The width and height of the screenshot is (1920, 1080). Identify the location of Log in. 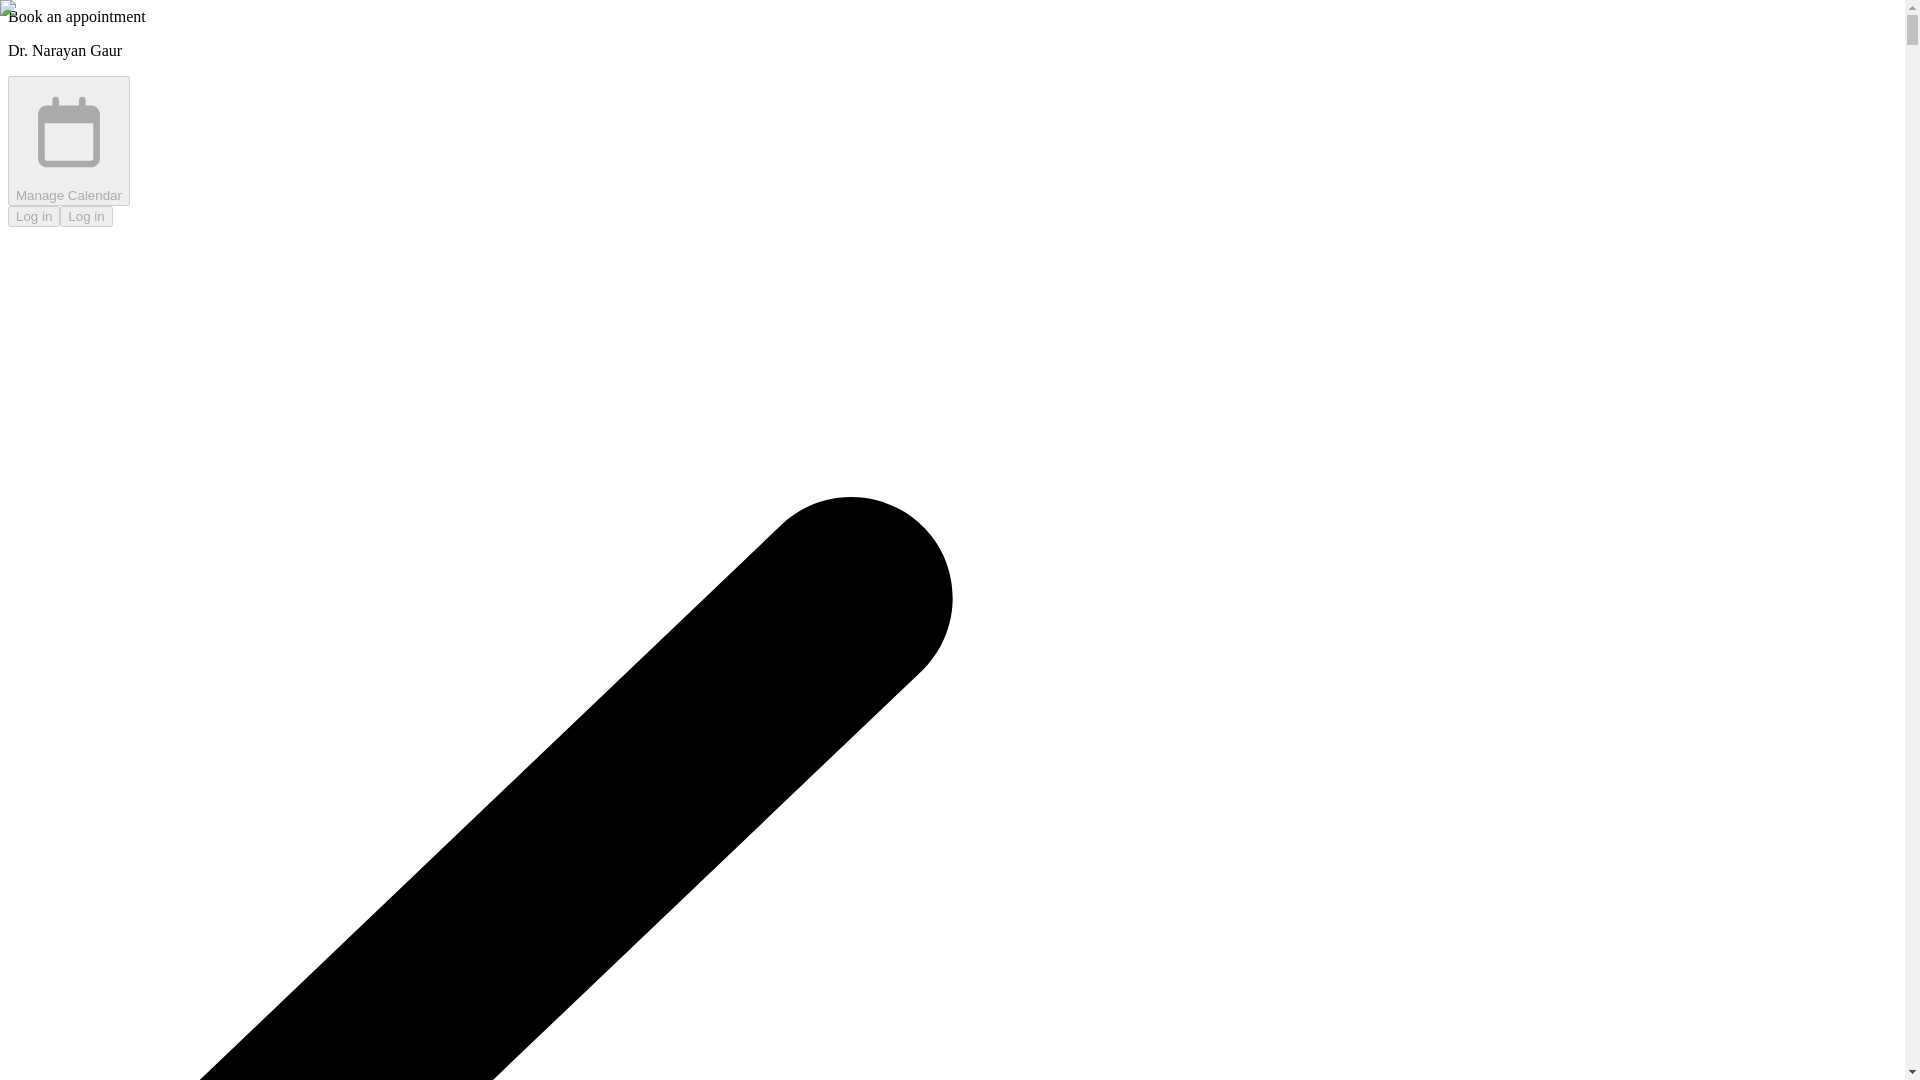
(33, 216).